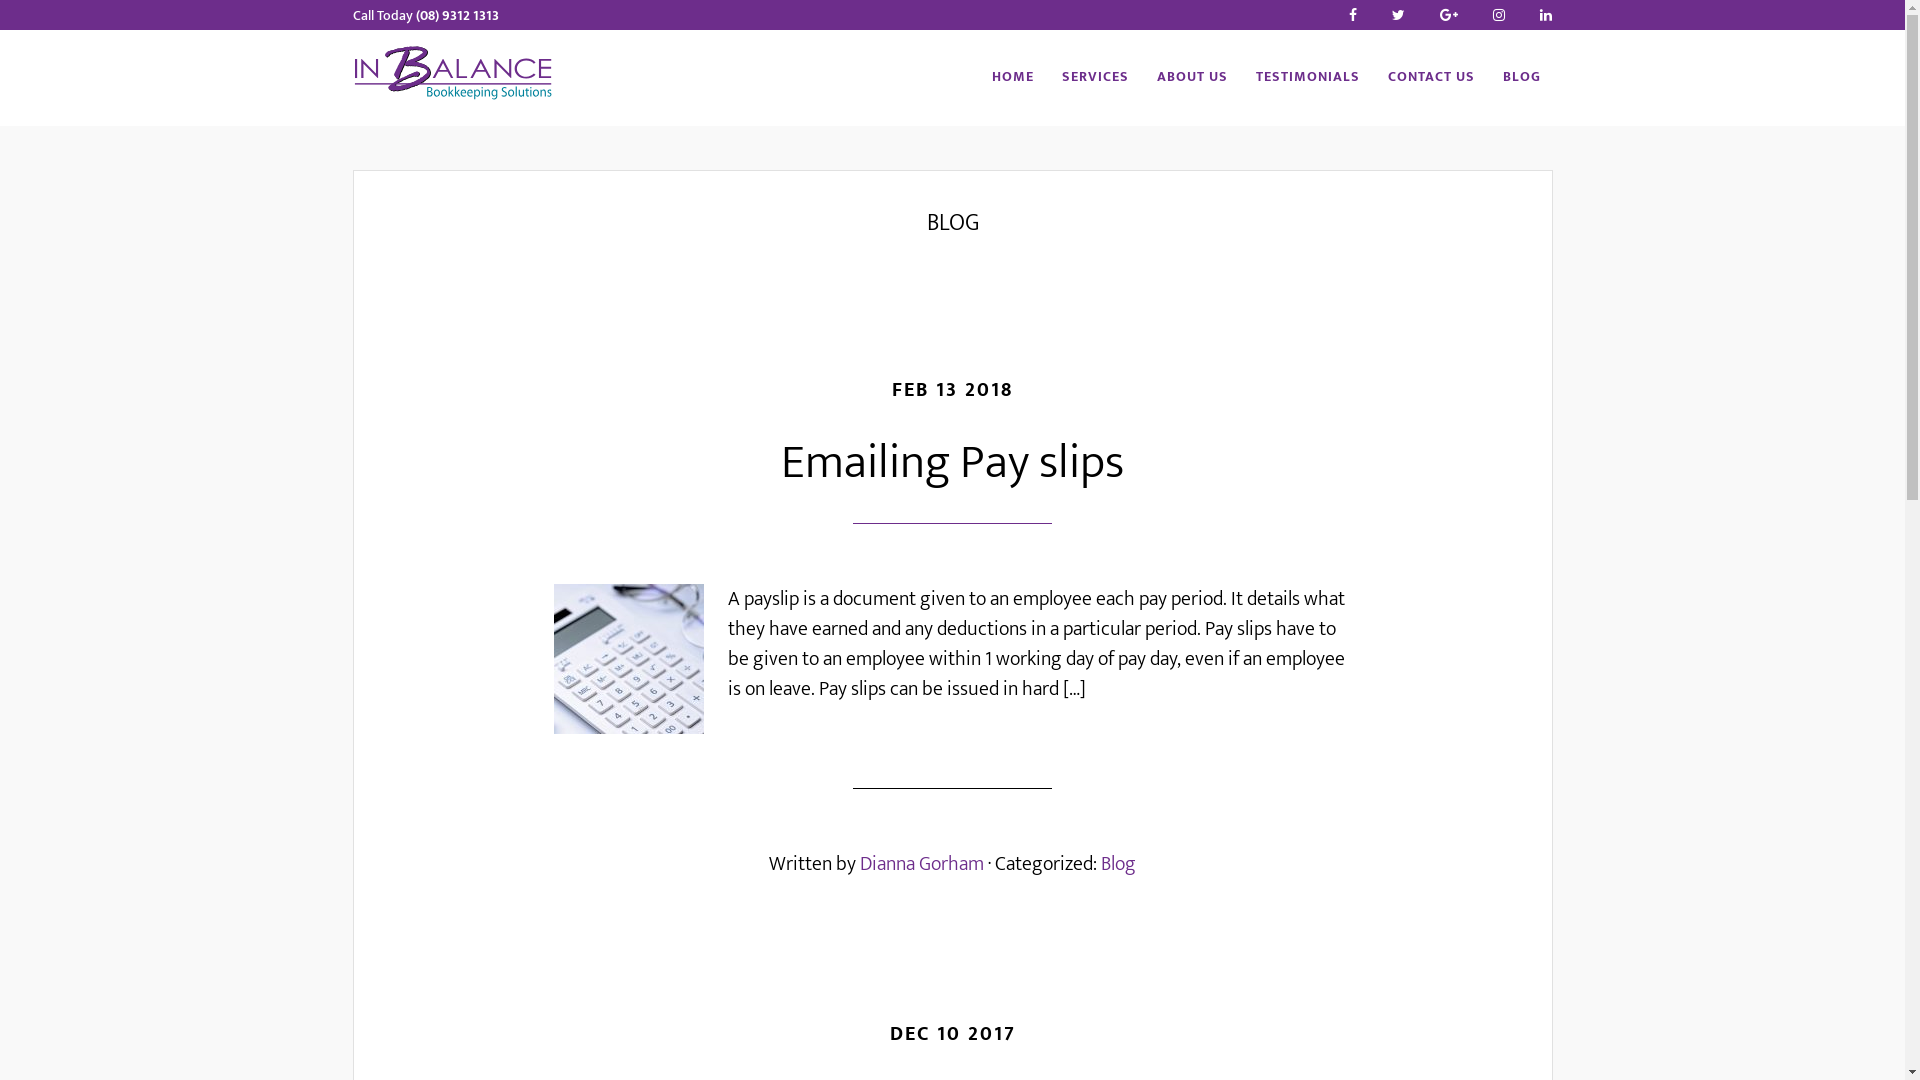 This screenshot has height=1080, width=1920. What do you see at coordinates (1118, 864) in the screenshot?
I see `Blog` at bounding box center [1118, 864].